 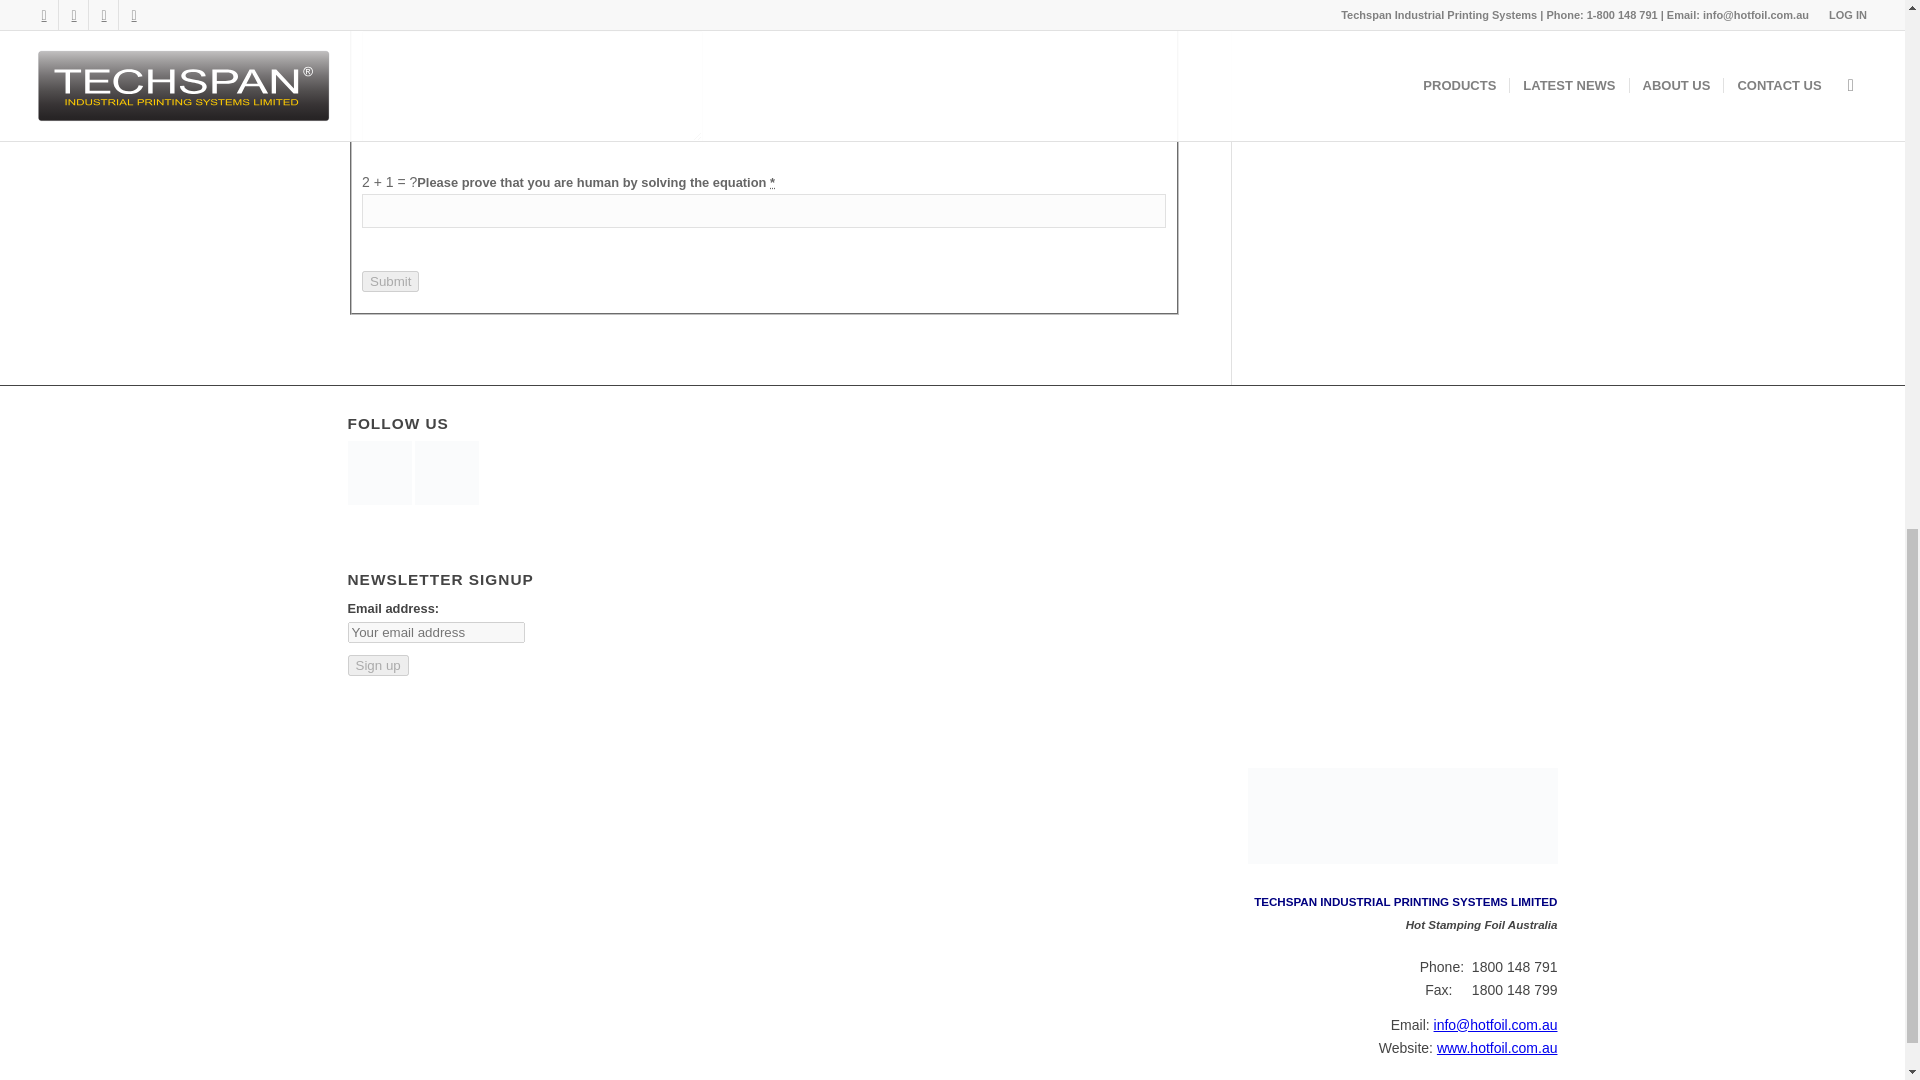 What do you see at coordinates (378, 665) in the screenshot?
I see `Sign up` at bounding box center [378, 665].